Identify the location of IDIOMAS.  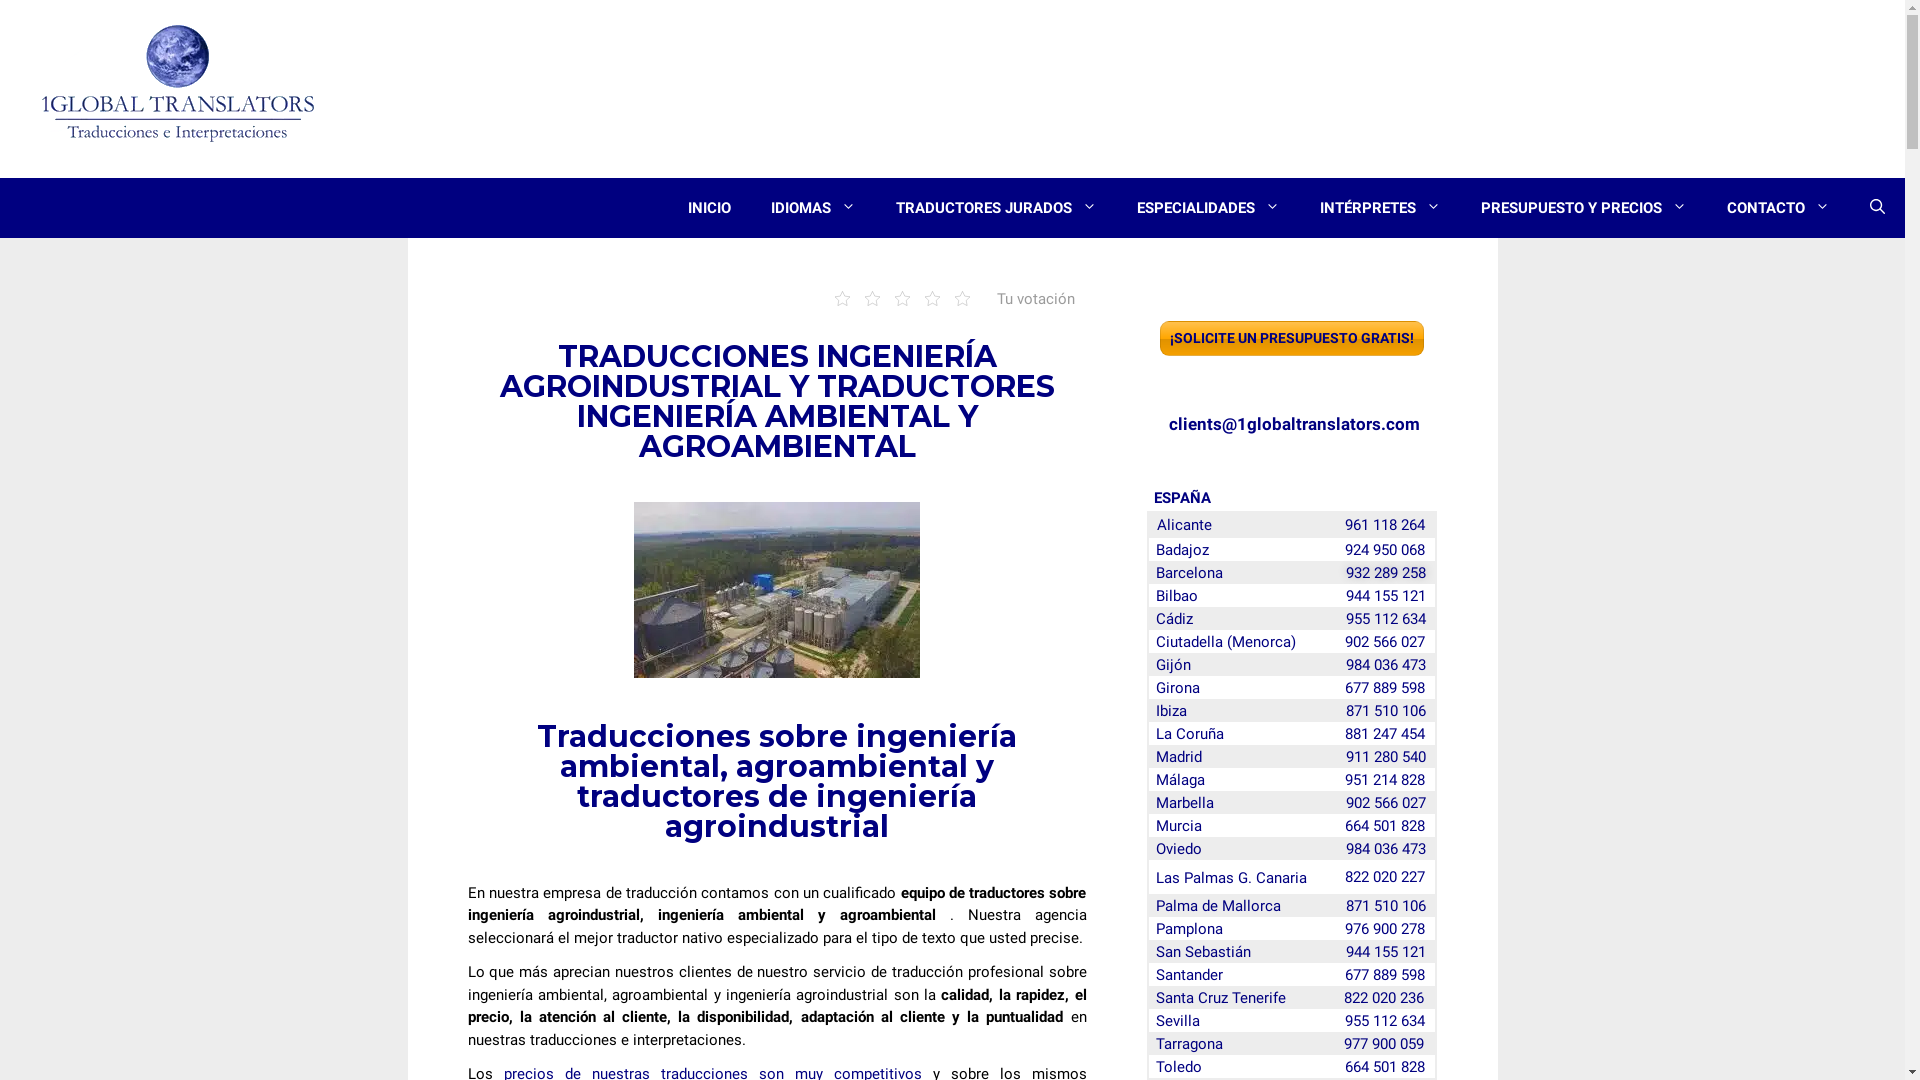
(814, 208).